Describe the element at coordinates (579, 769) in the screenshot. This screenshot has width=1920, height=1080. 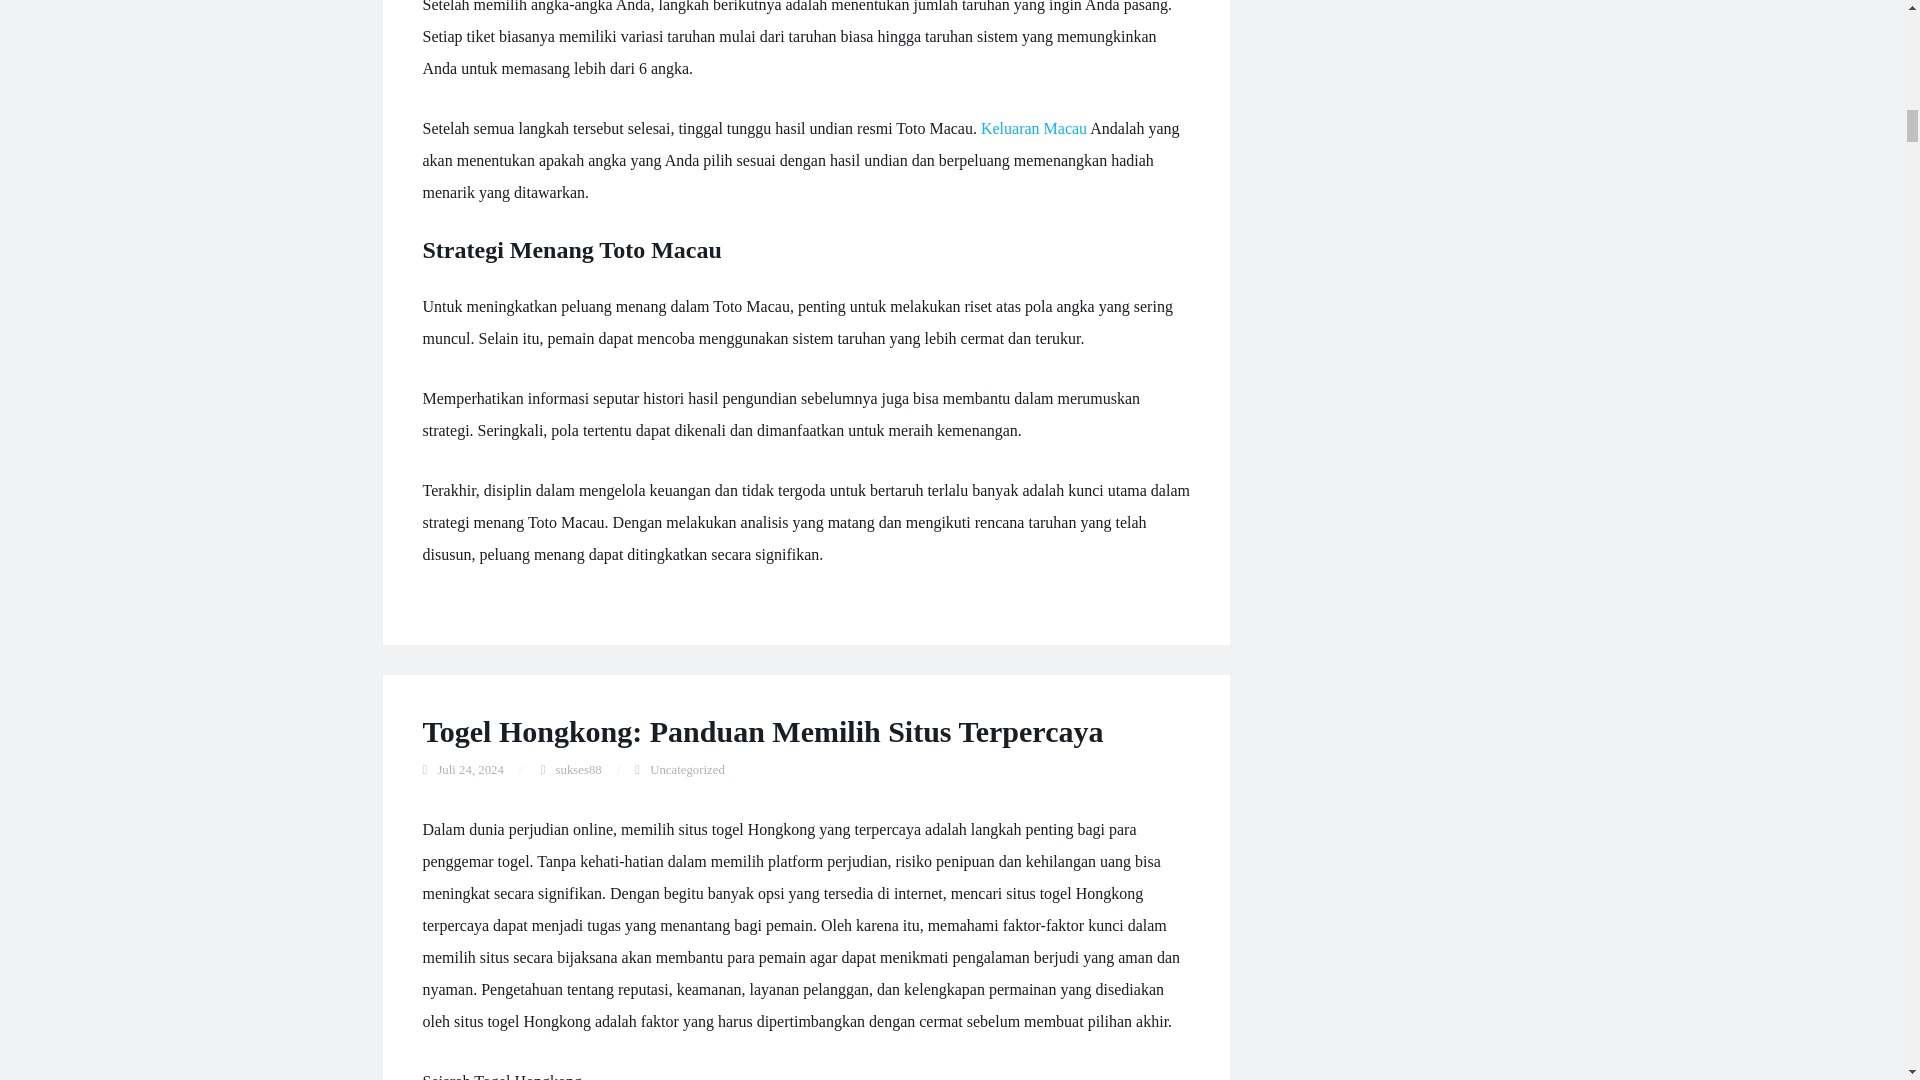
I see `sukses88` at that location.